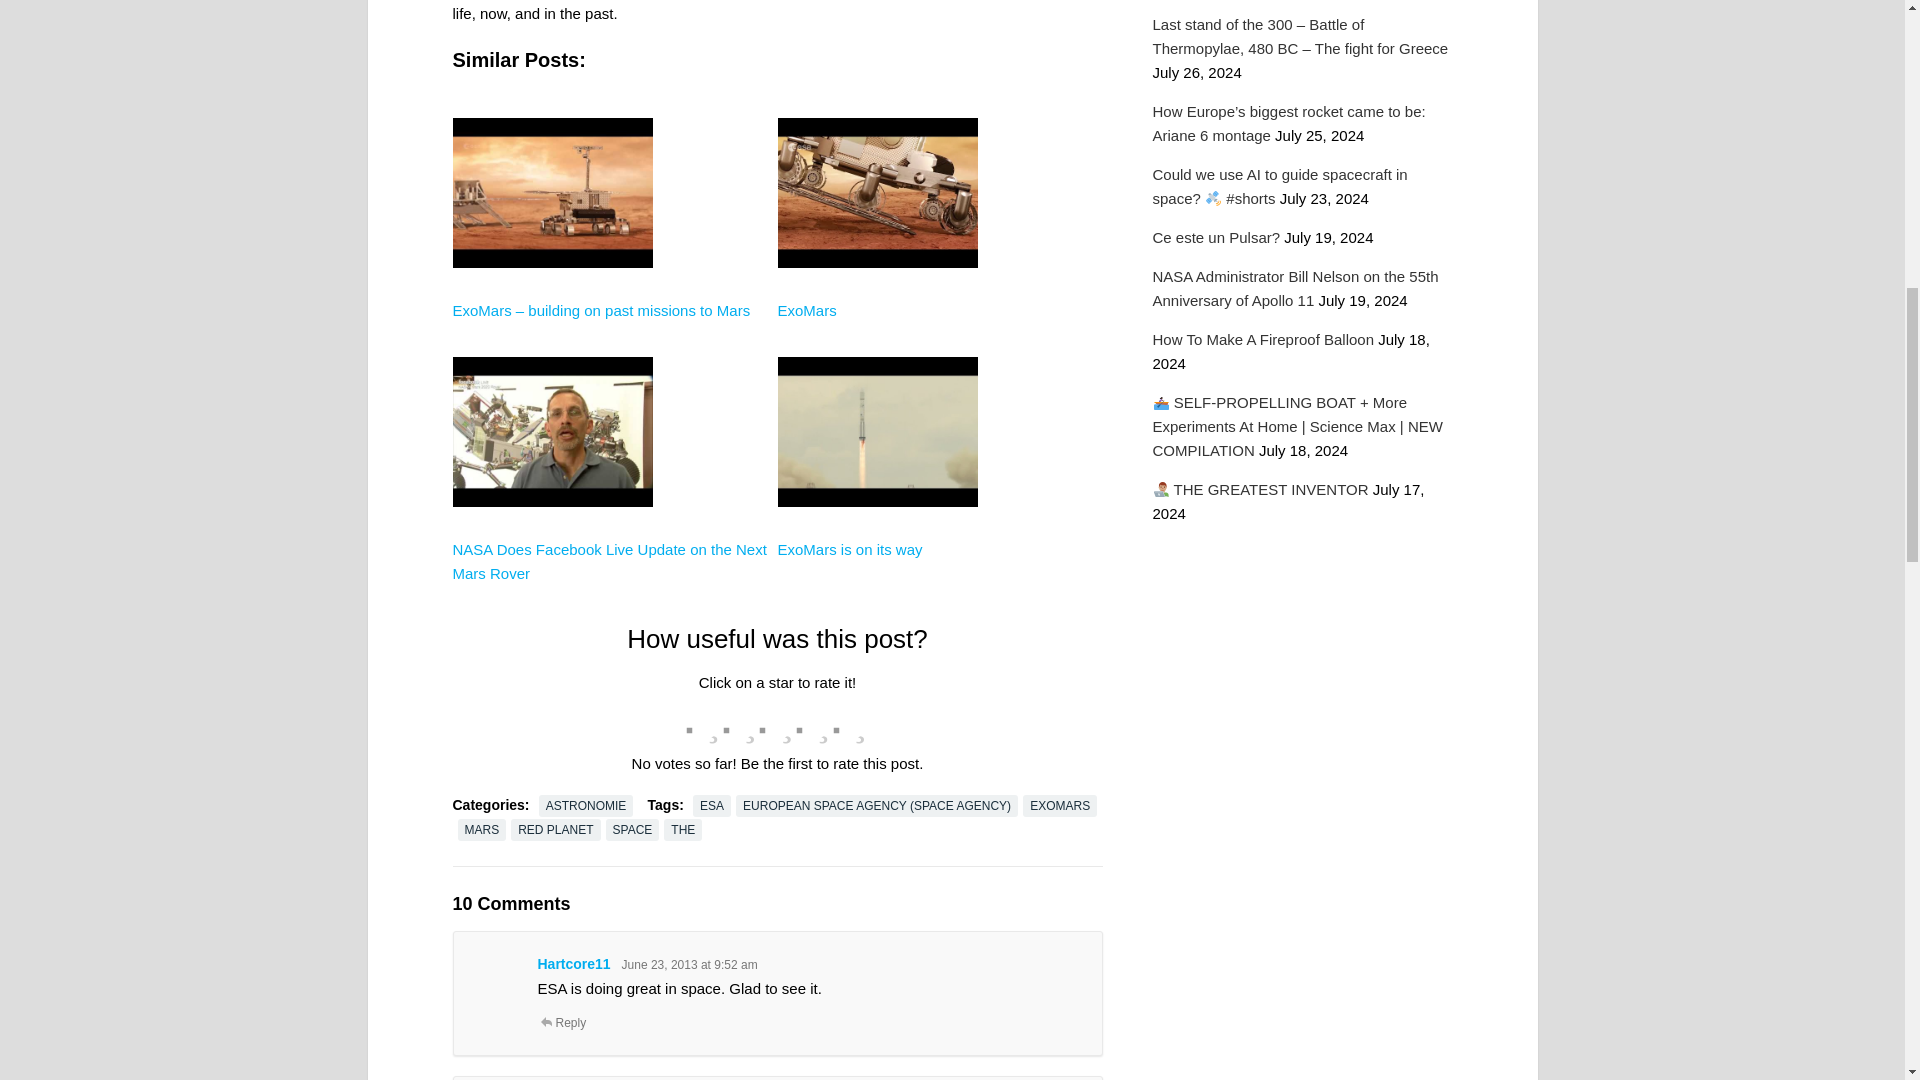 The image size is (1920, 1080). I want to click on NASA, so click(552, 580).